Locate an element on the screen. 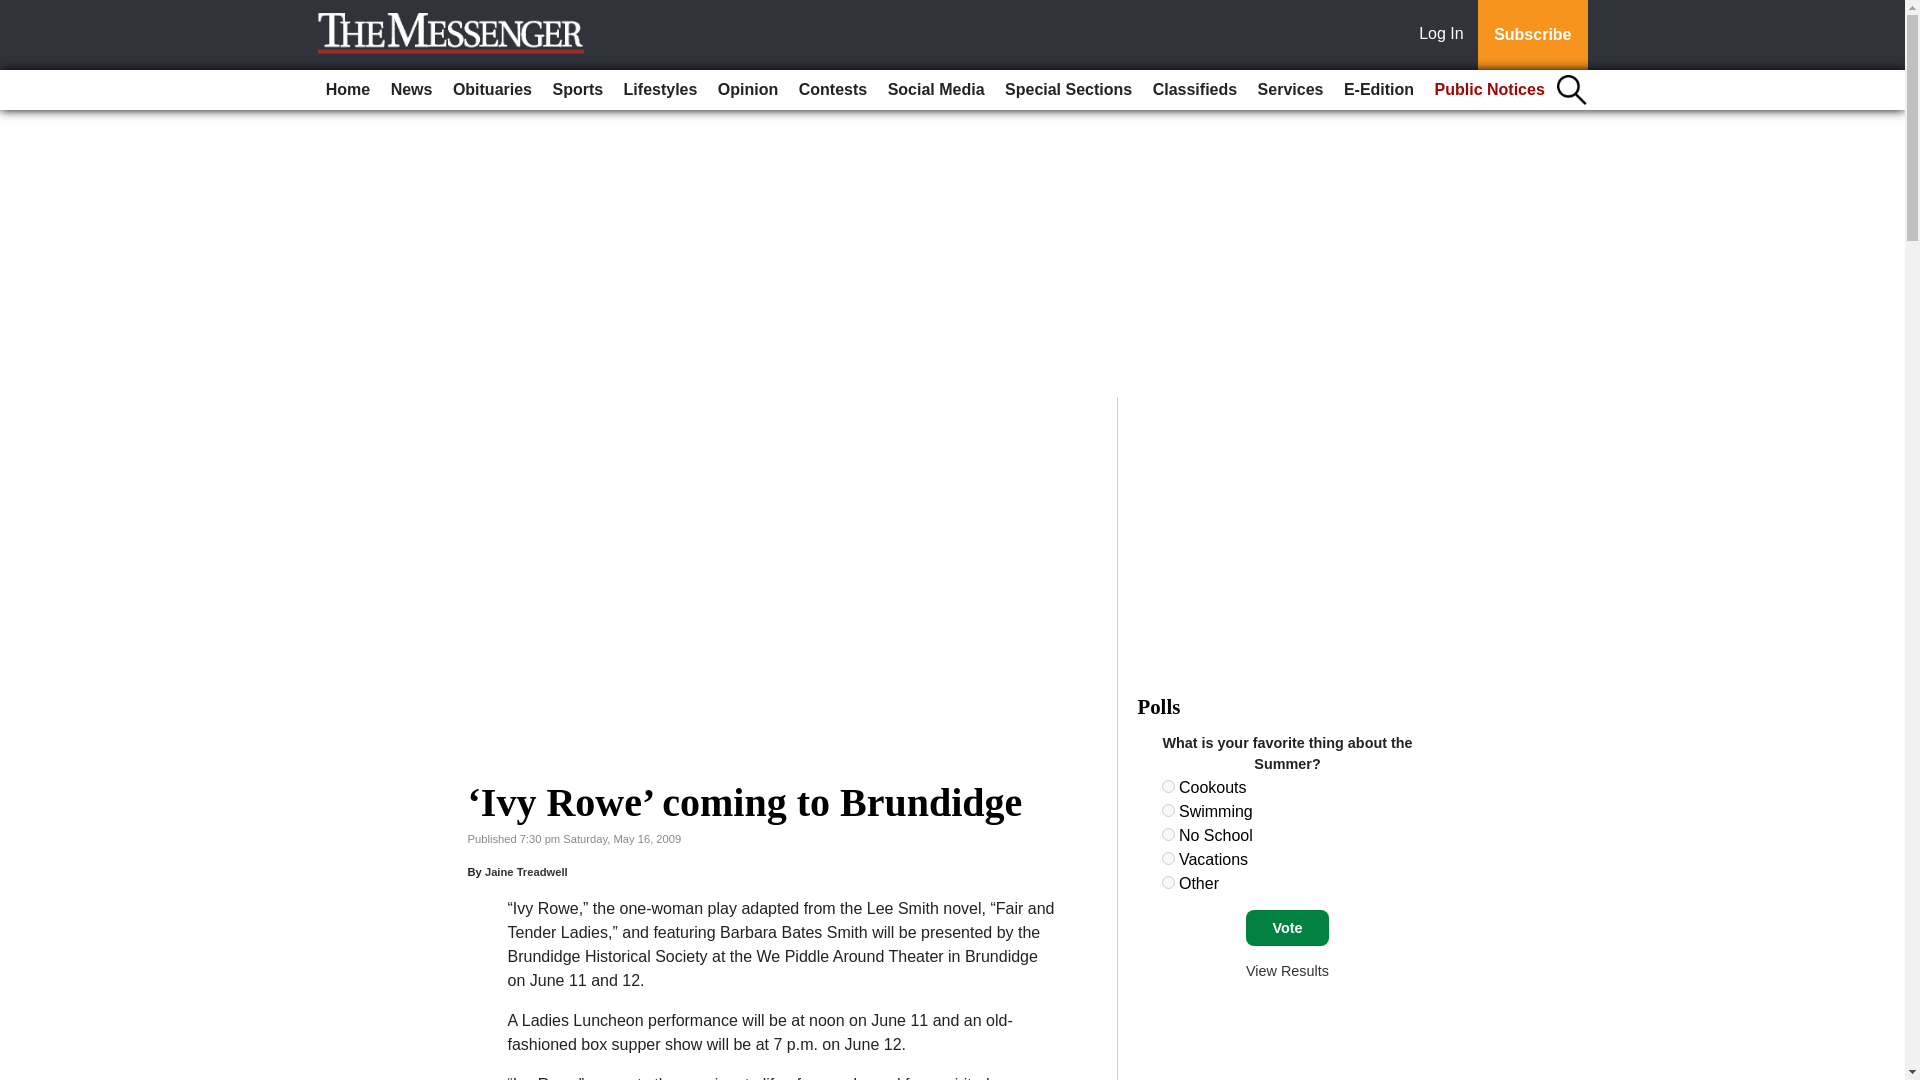  Lifestyles is located at coordinates (661, 90).